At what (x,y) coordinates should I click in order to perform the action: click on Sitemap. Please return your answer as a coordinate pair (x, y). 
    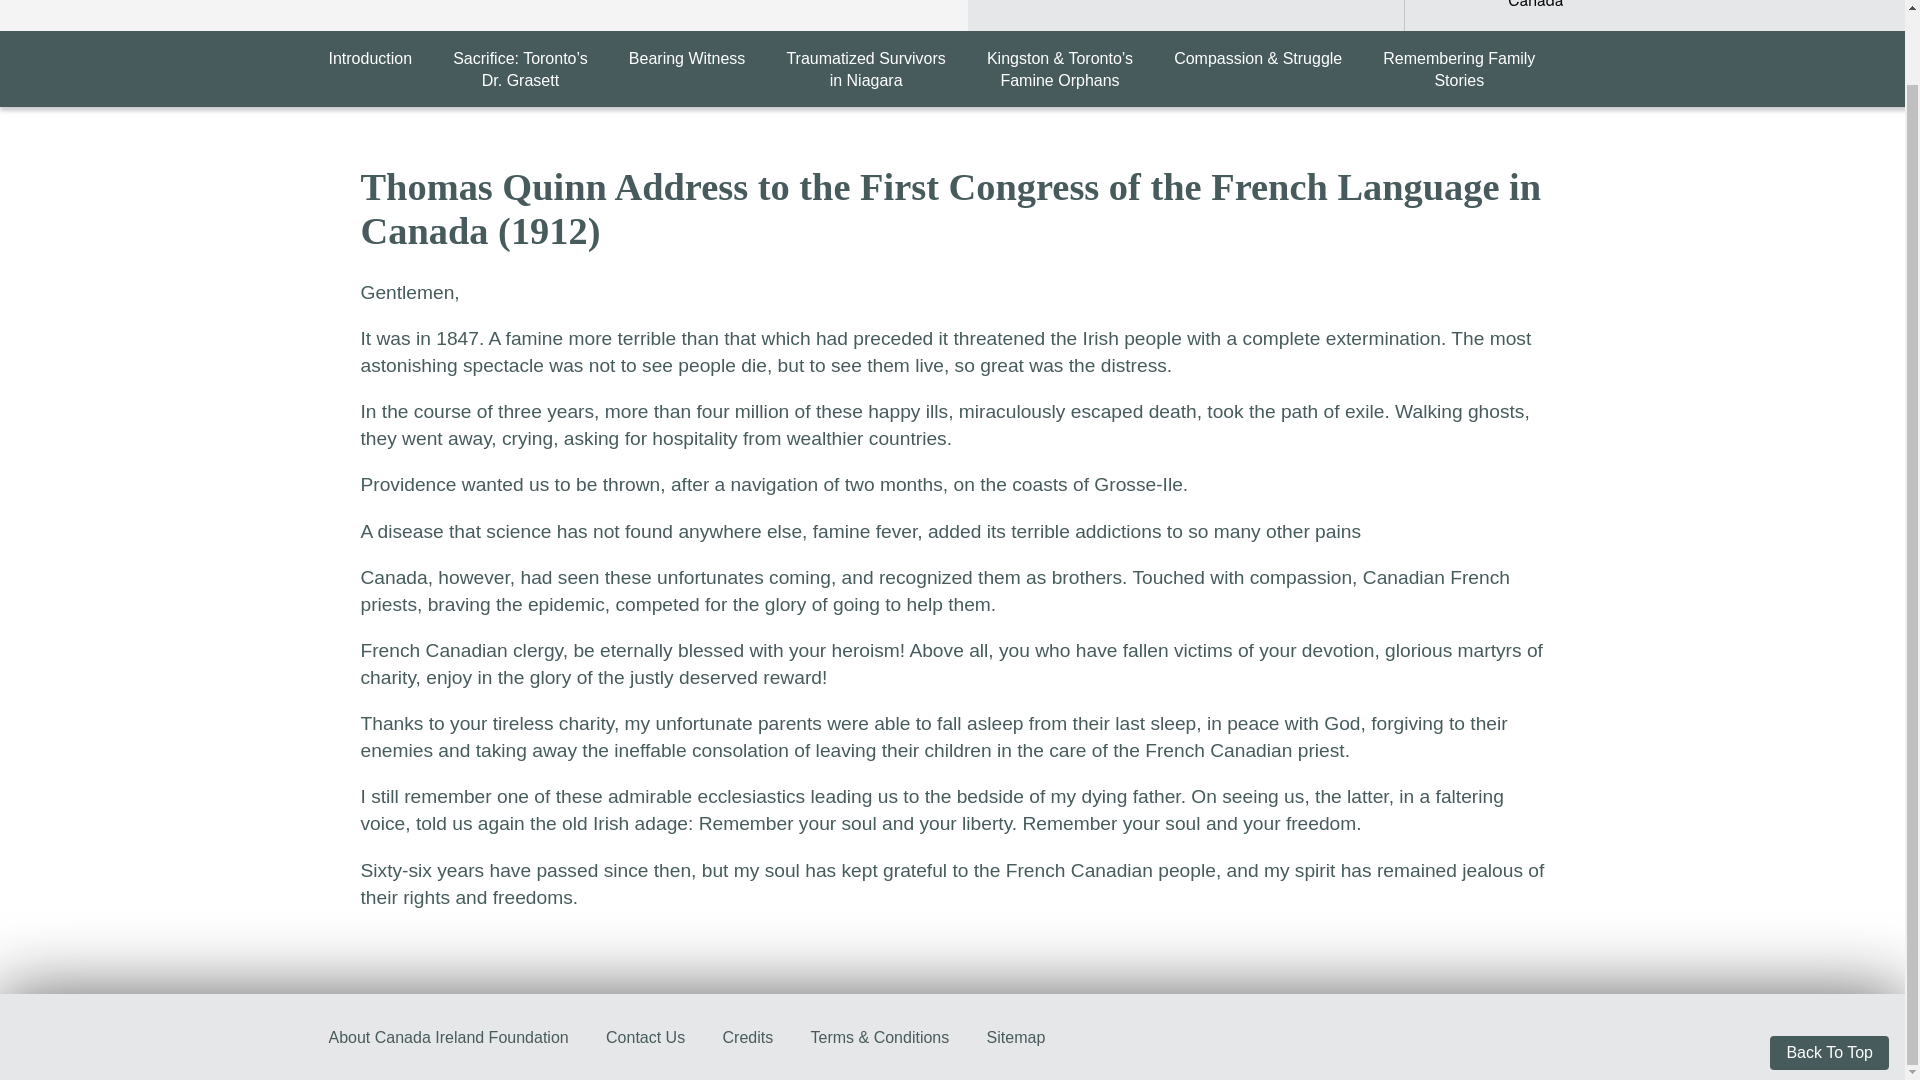
    Looking at the image, I should click on (1016, 1038).